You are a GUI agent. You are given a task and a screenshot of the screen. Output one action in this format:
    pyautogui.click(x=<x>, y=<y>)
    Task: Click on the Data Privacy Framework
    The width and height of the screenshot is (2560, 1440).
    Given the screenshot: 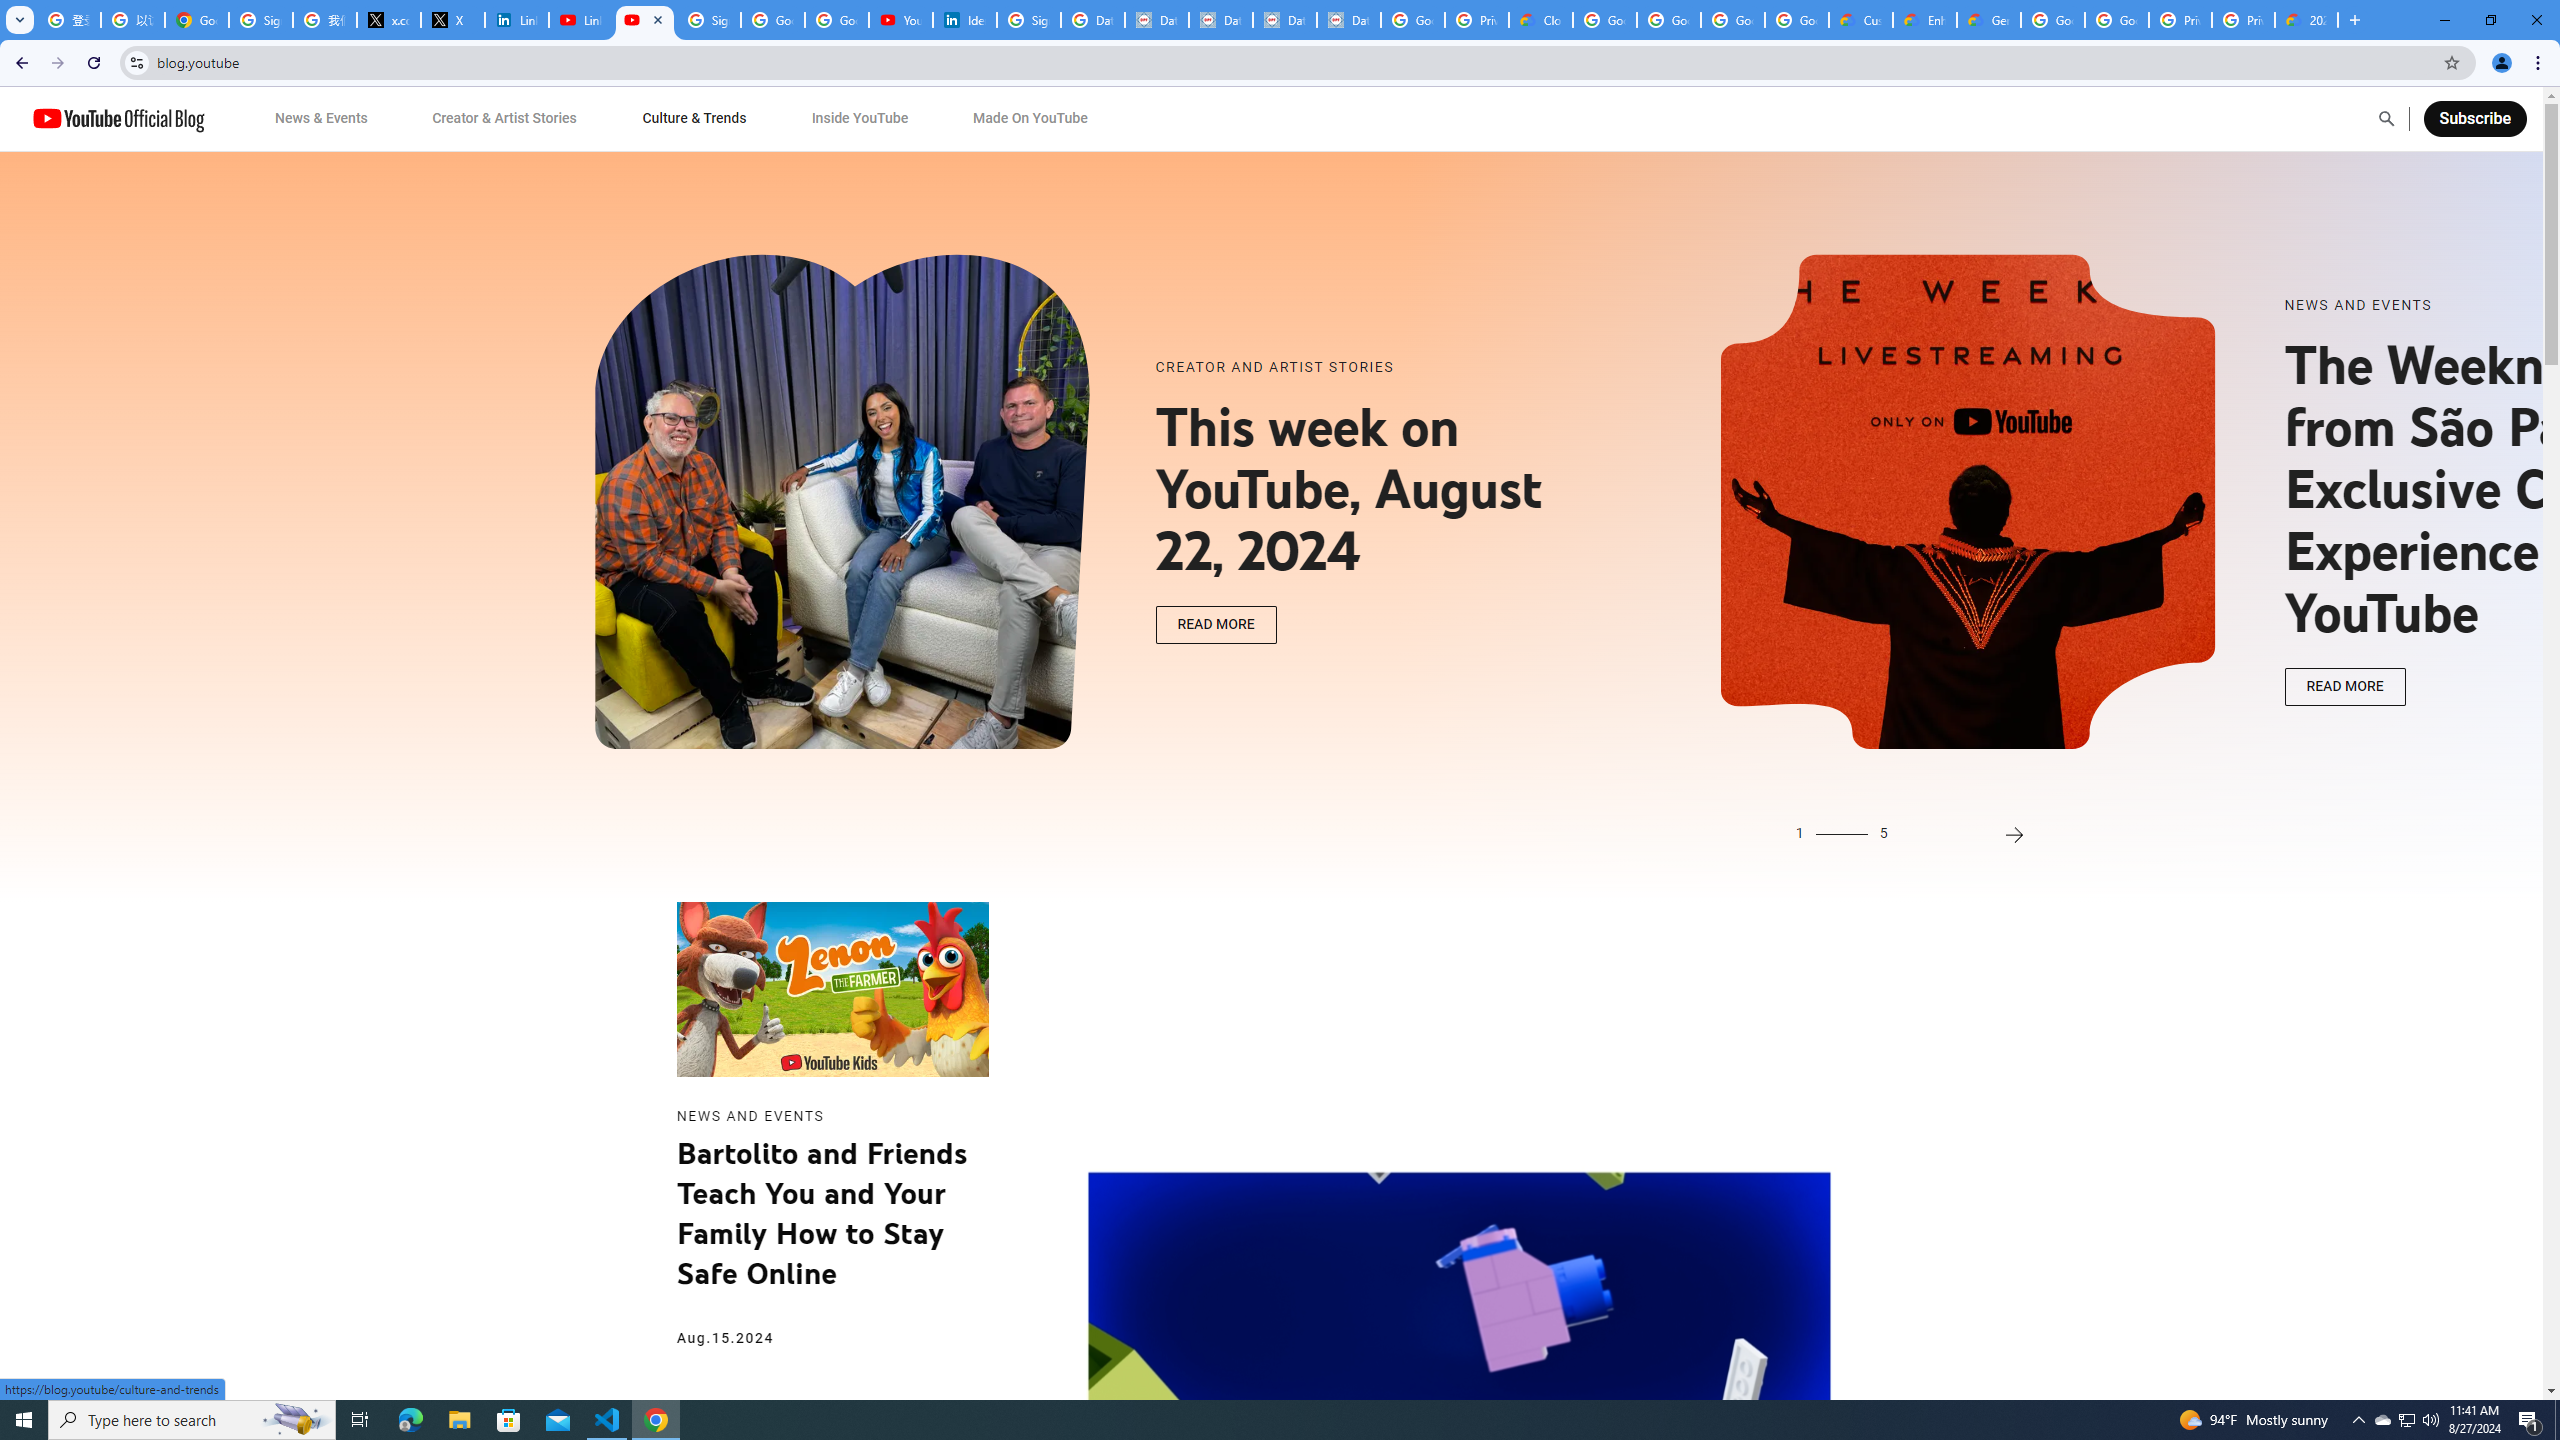 What is the action you would take?
    pyautogui.click(x=1349, y=20)
    